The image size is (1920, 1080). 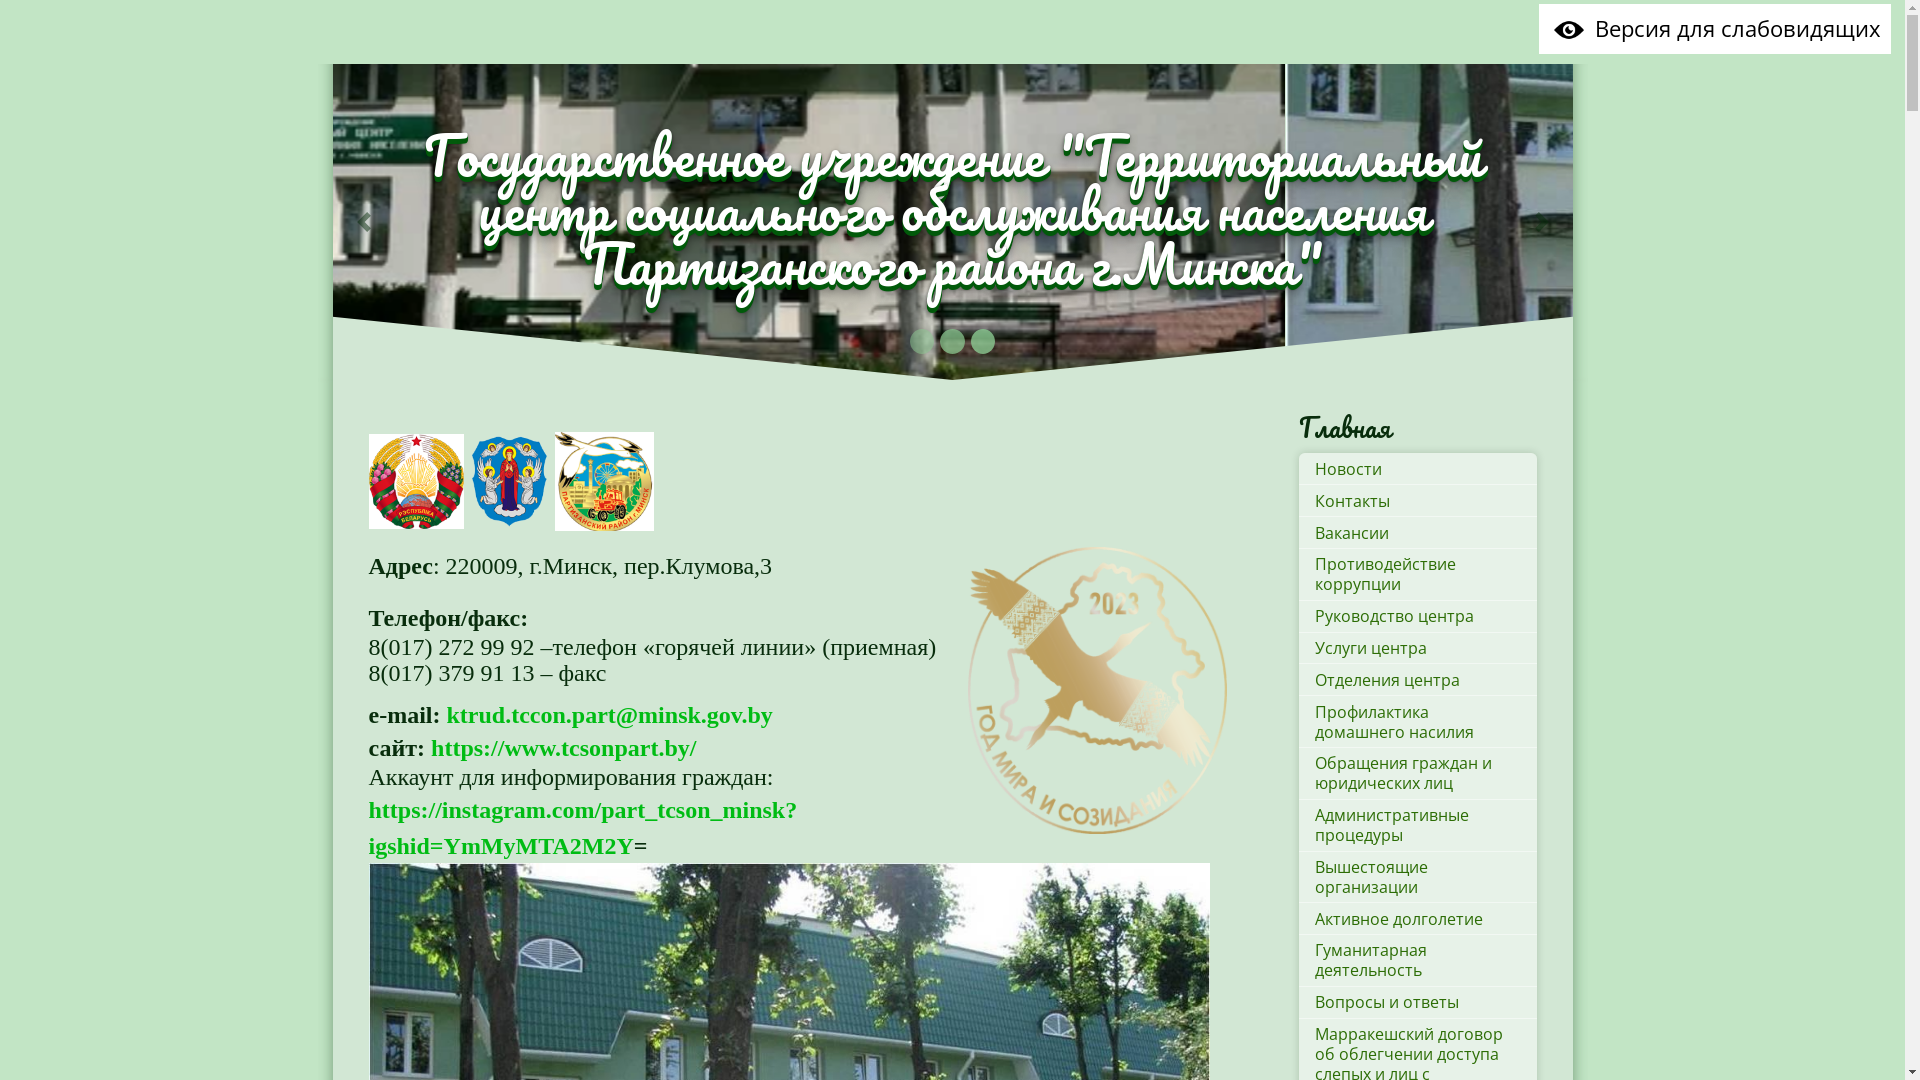 I want to click on https://www.tcsonpart.by/, so click(x=564, y=748).